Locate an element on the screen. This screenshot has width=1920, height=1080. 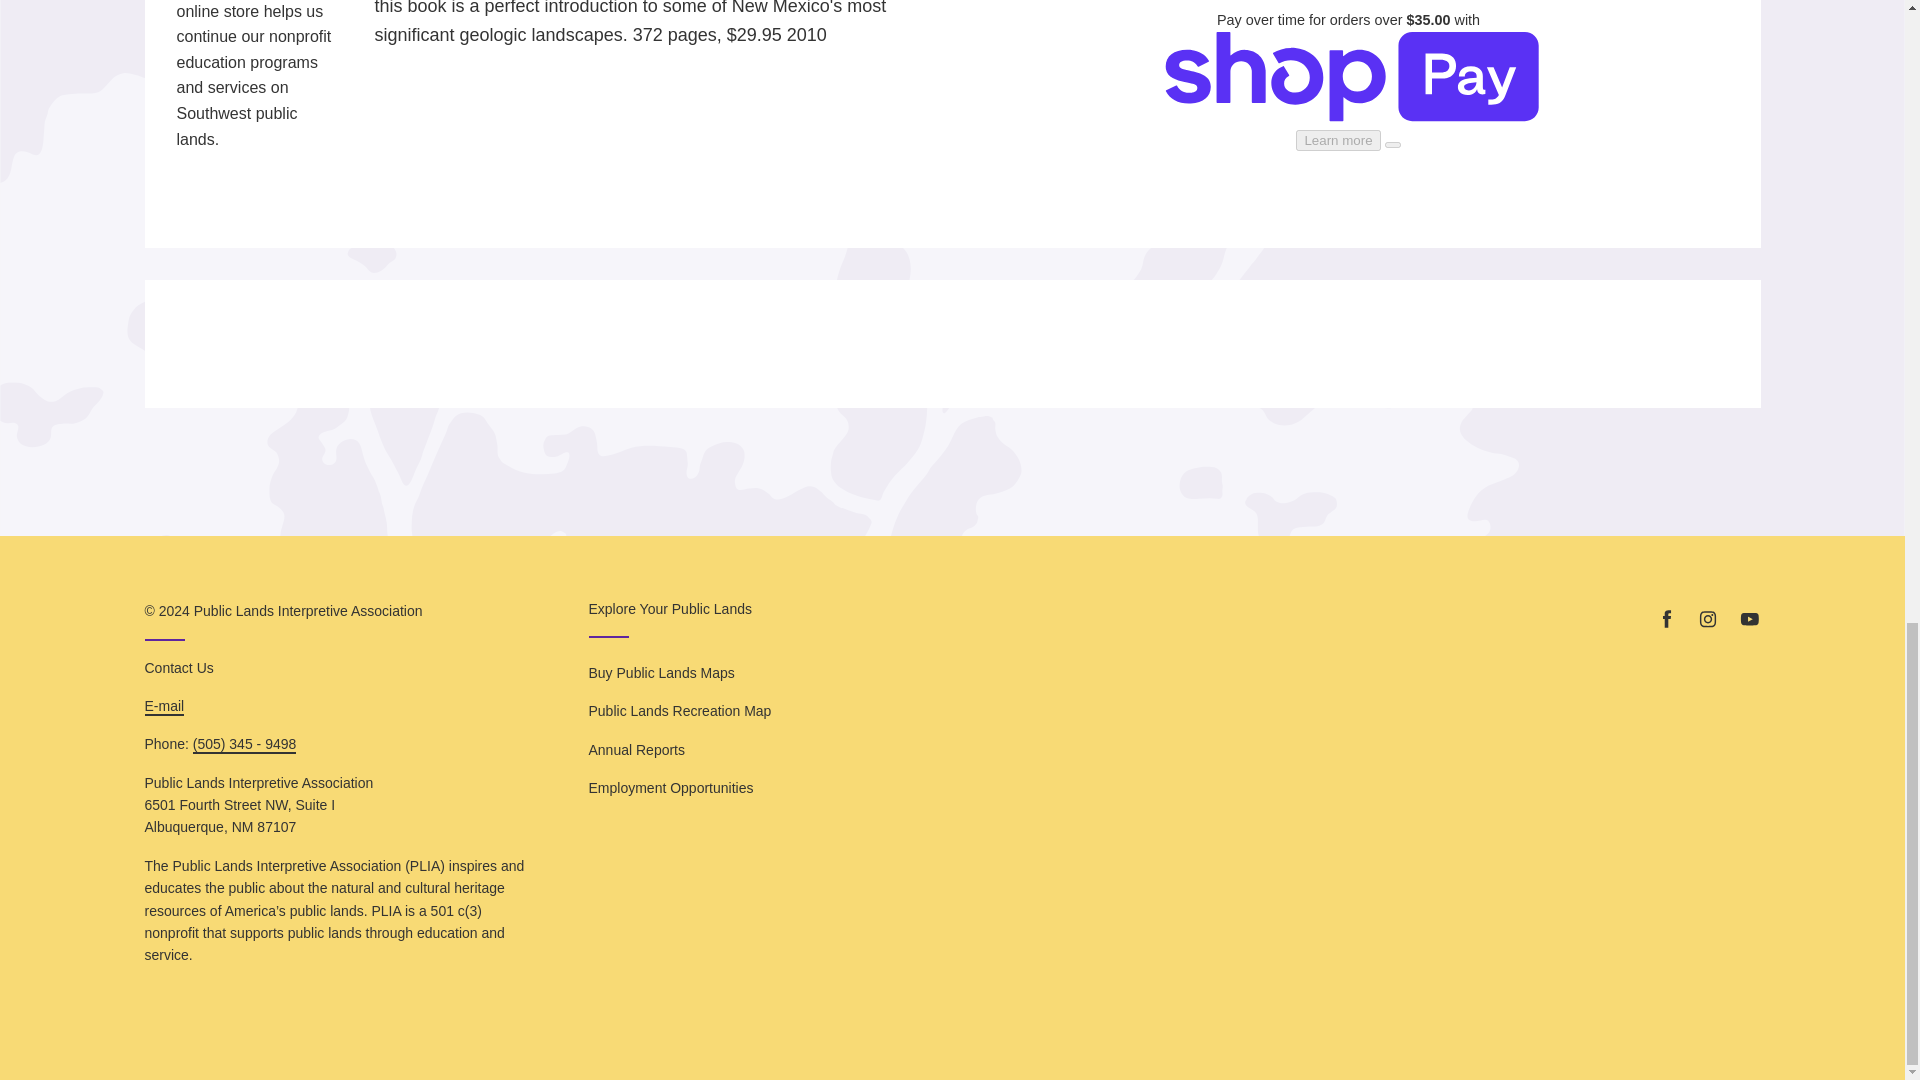
Public Lands Interpretive Association on Facebook is located at coordinates (1666, 619).